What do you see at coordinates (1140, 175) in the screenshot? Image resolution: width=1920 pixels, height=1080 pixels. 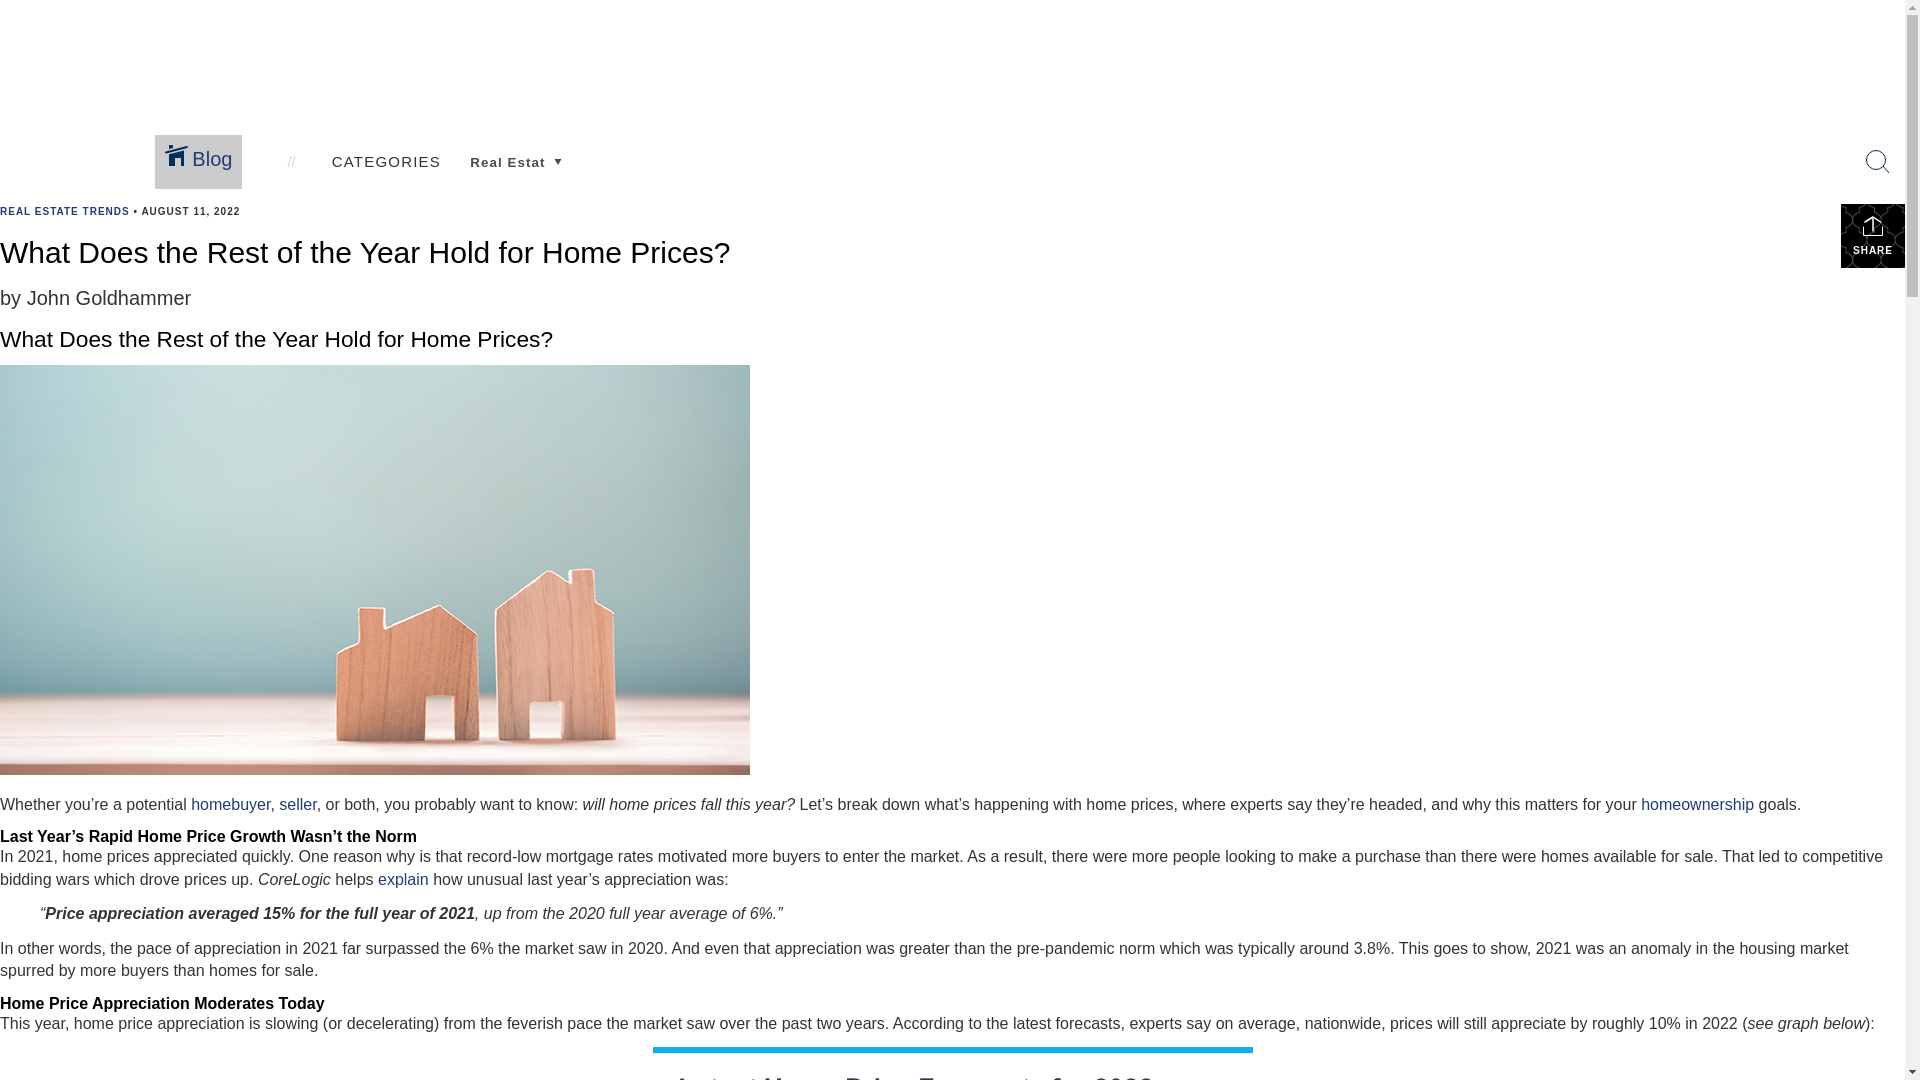 I see `Contact Me` at bounding box center [1140, 175].